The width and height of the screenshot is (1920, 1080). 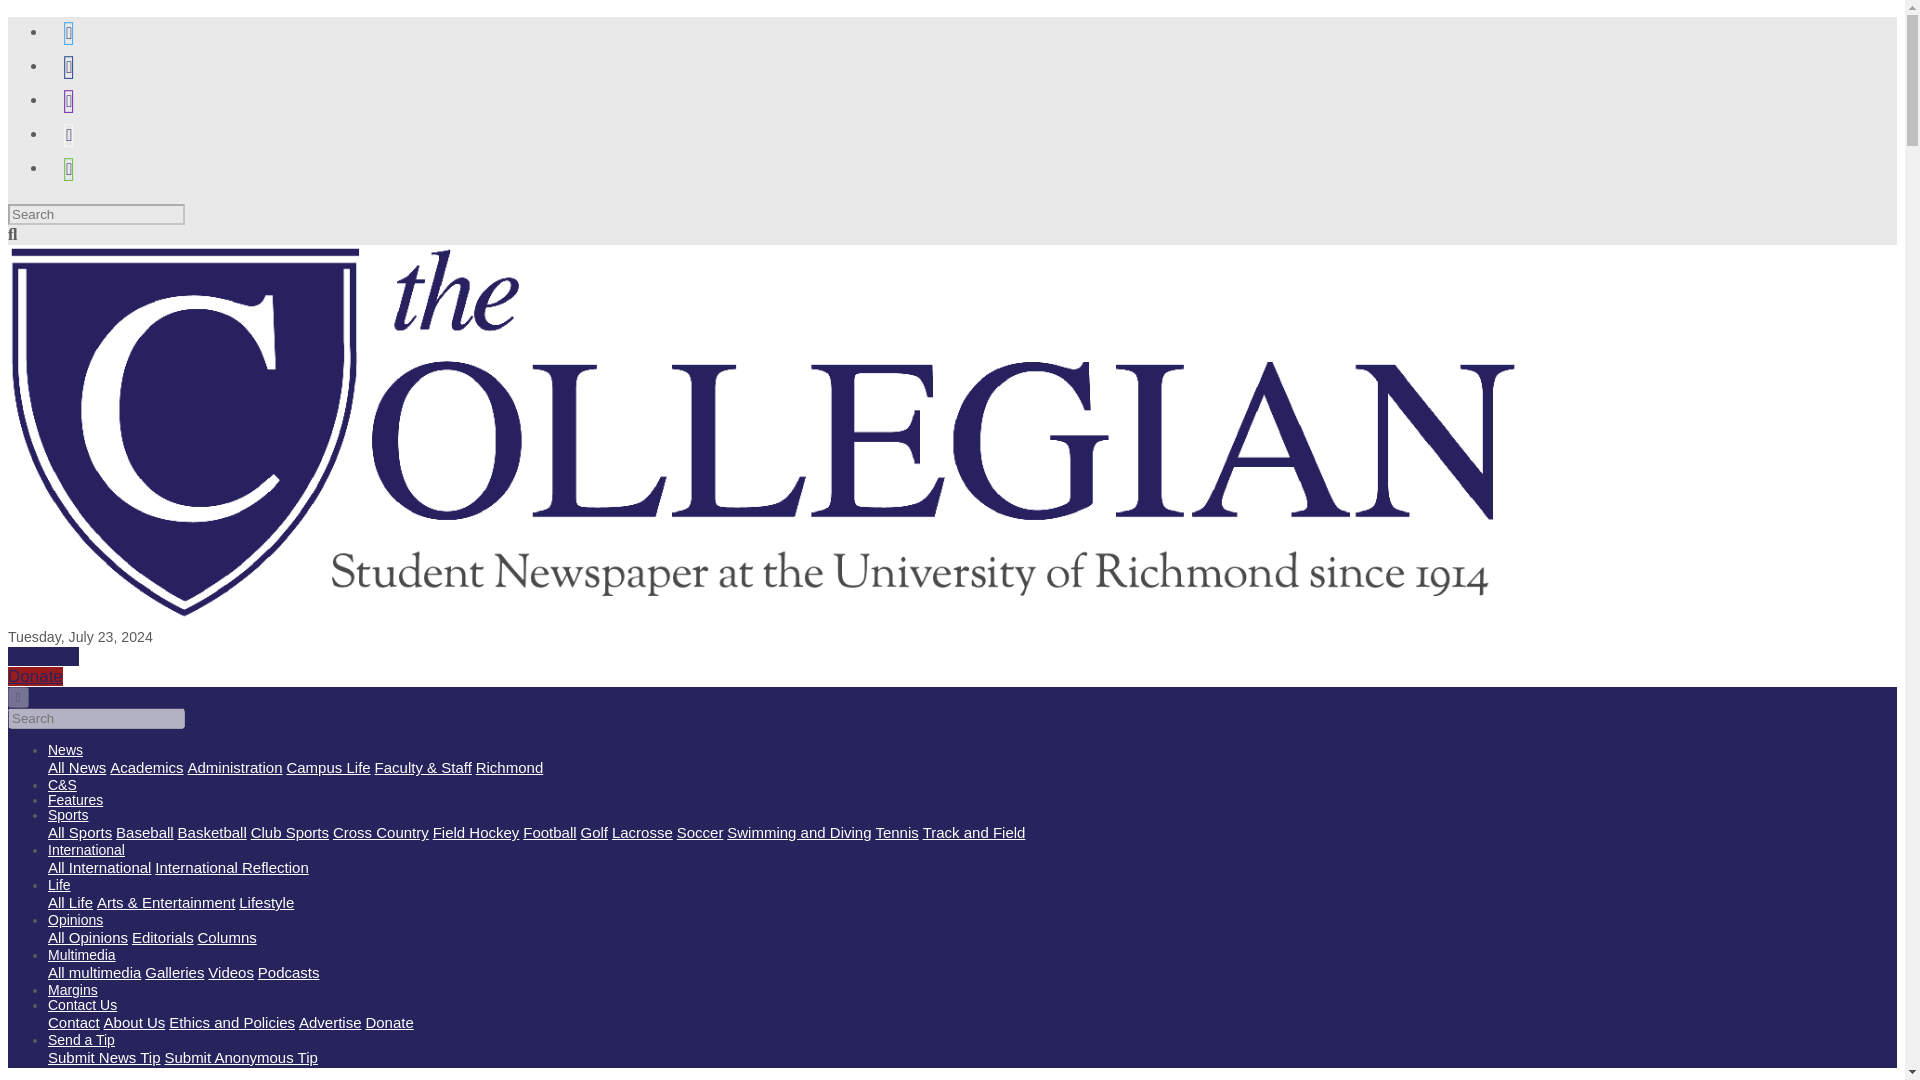 What do you see at coordinates (68, 814) in the screenshot?
I see `Sports` at bounding box center [68, 814].